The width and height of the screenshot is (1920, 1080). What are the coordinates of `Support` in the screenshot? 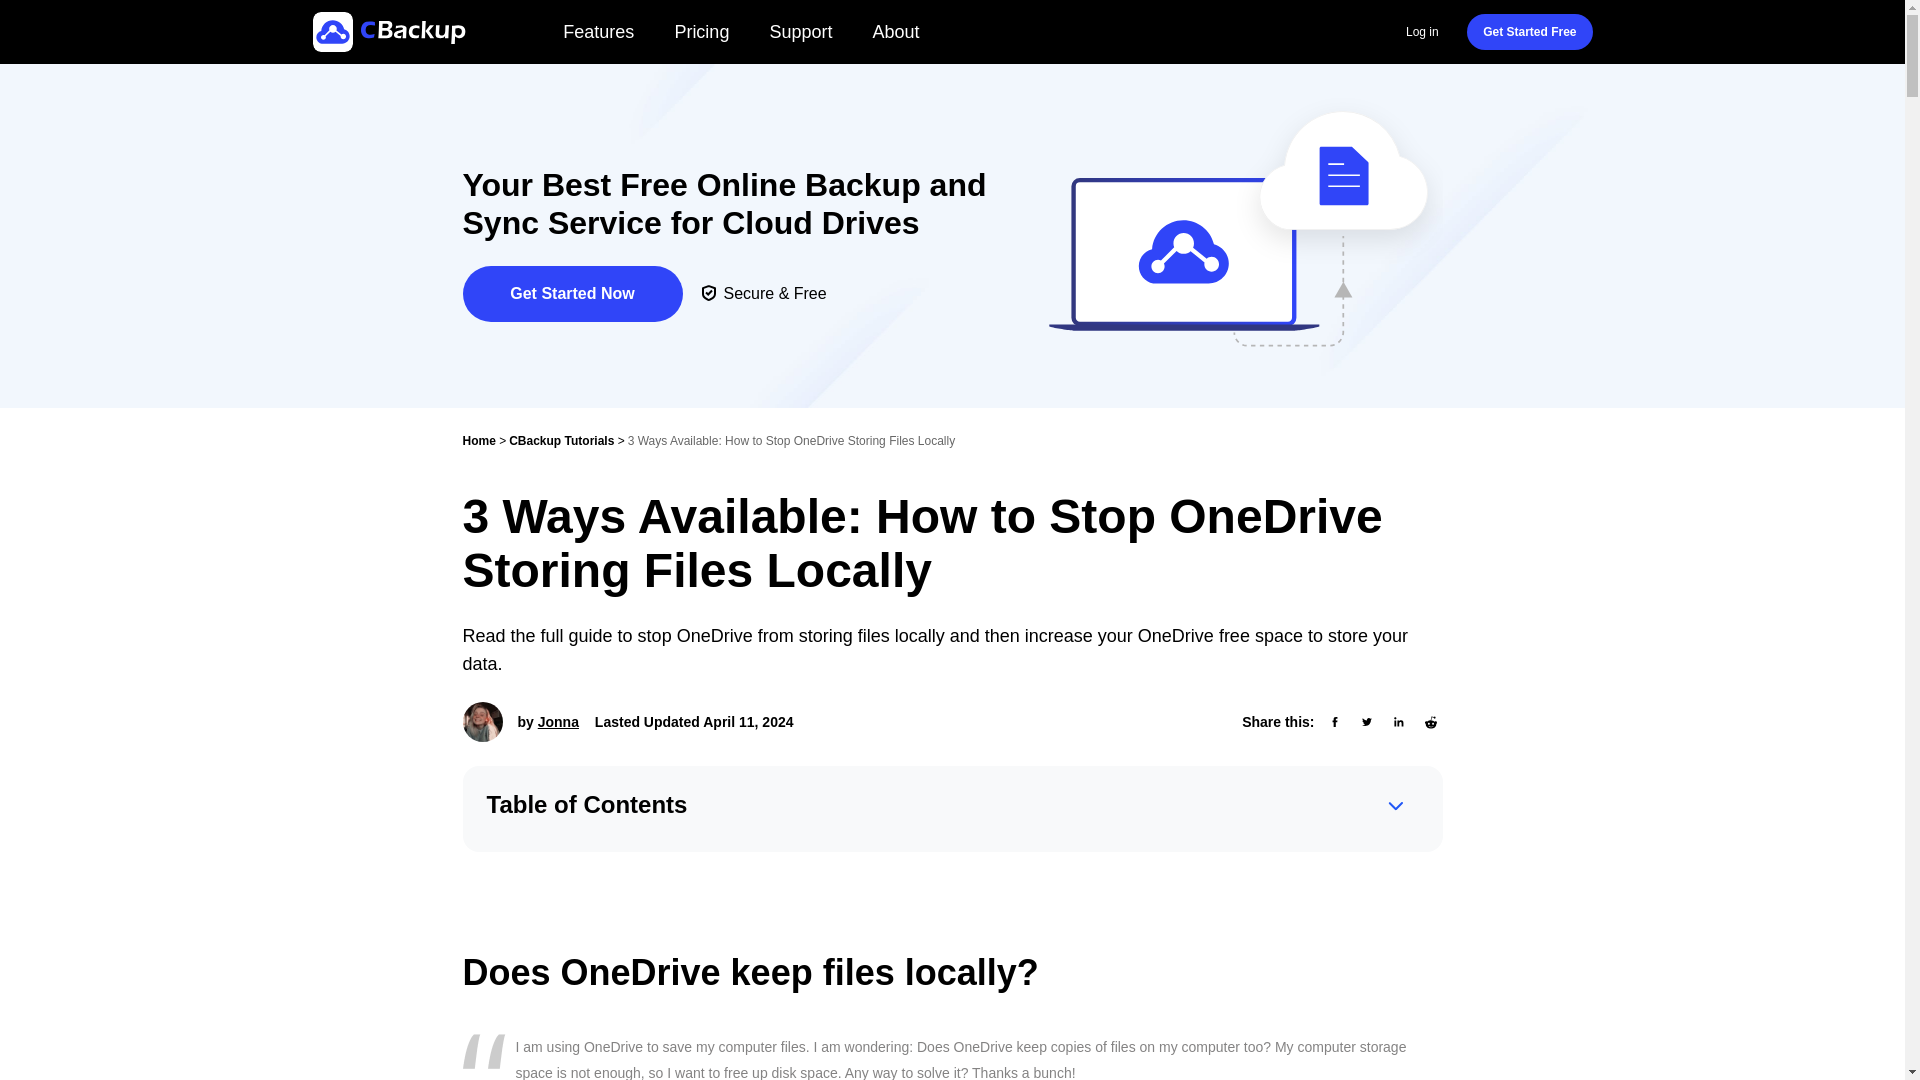 It's located at (800, 32).